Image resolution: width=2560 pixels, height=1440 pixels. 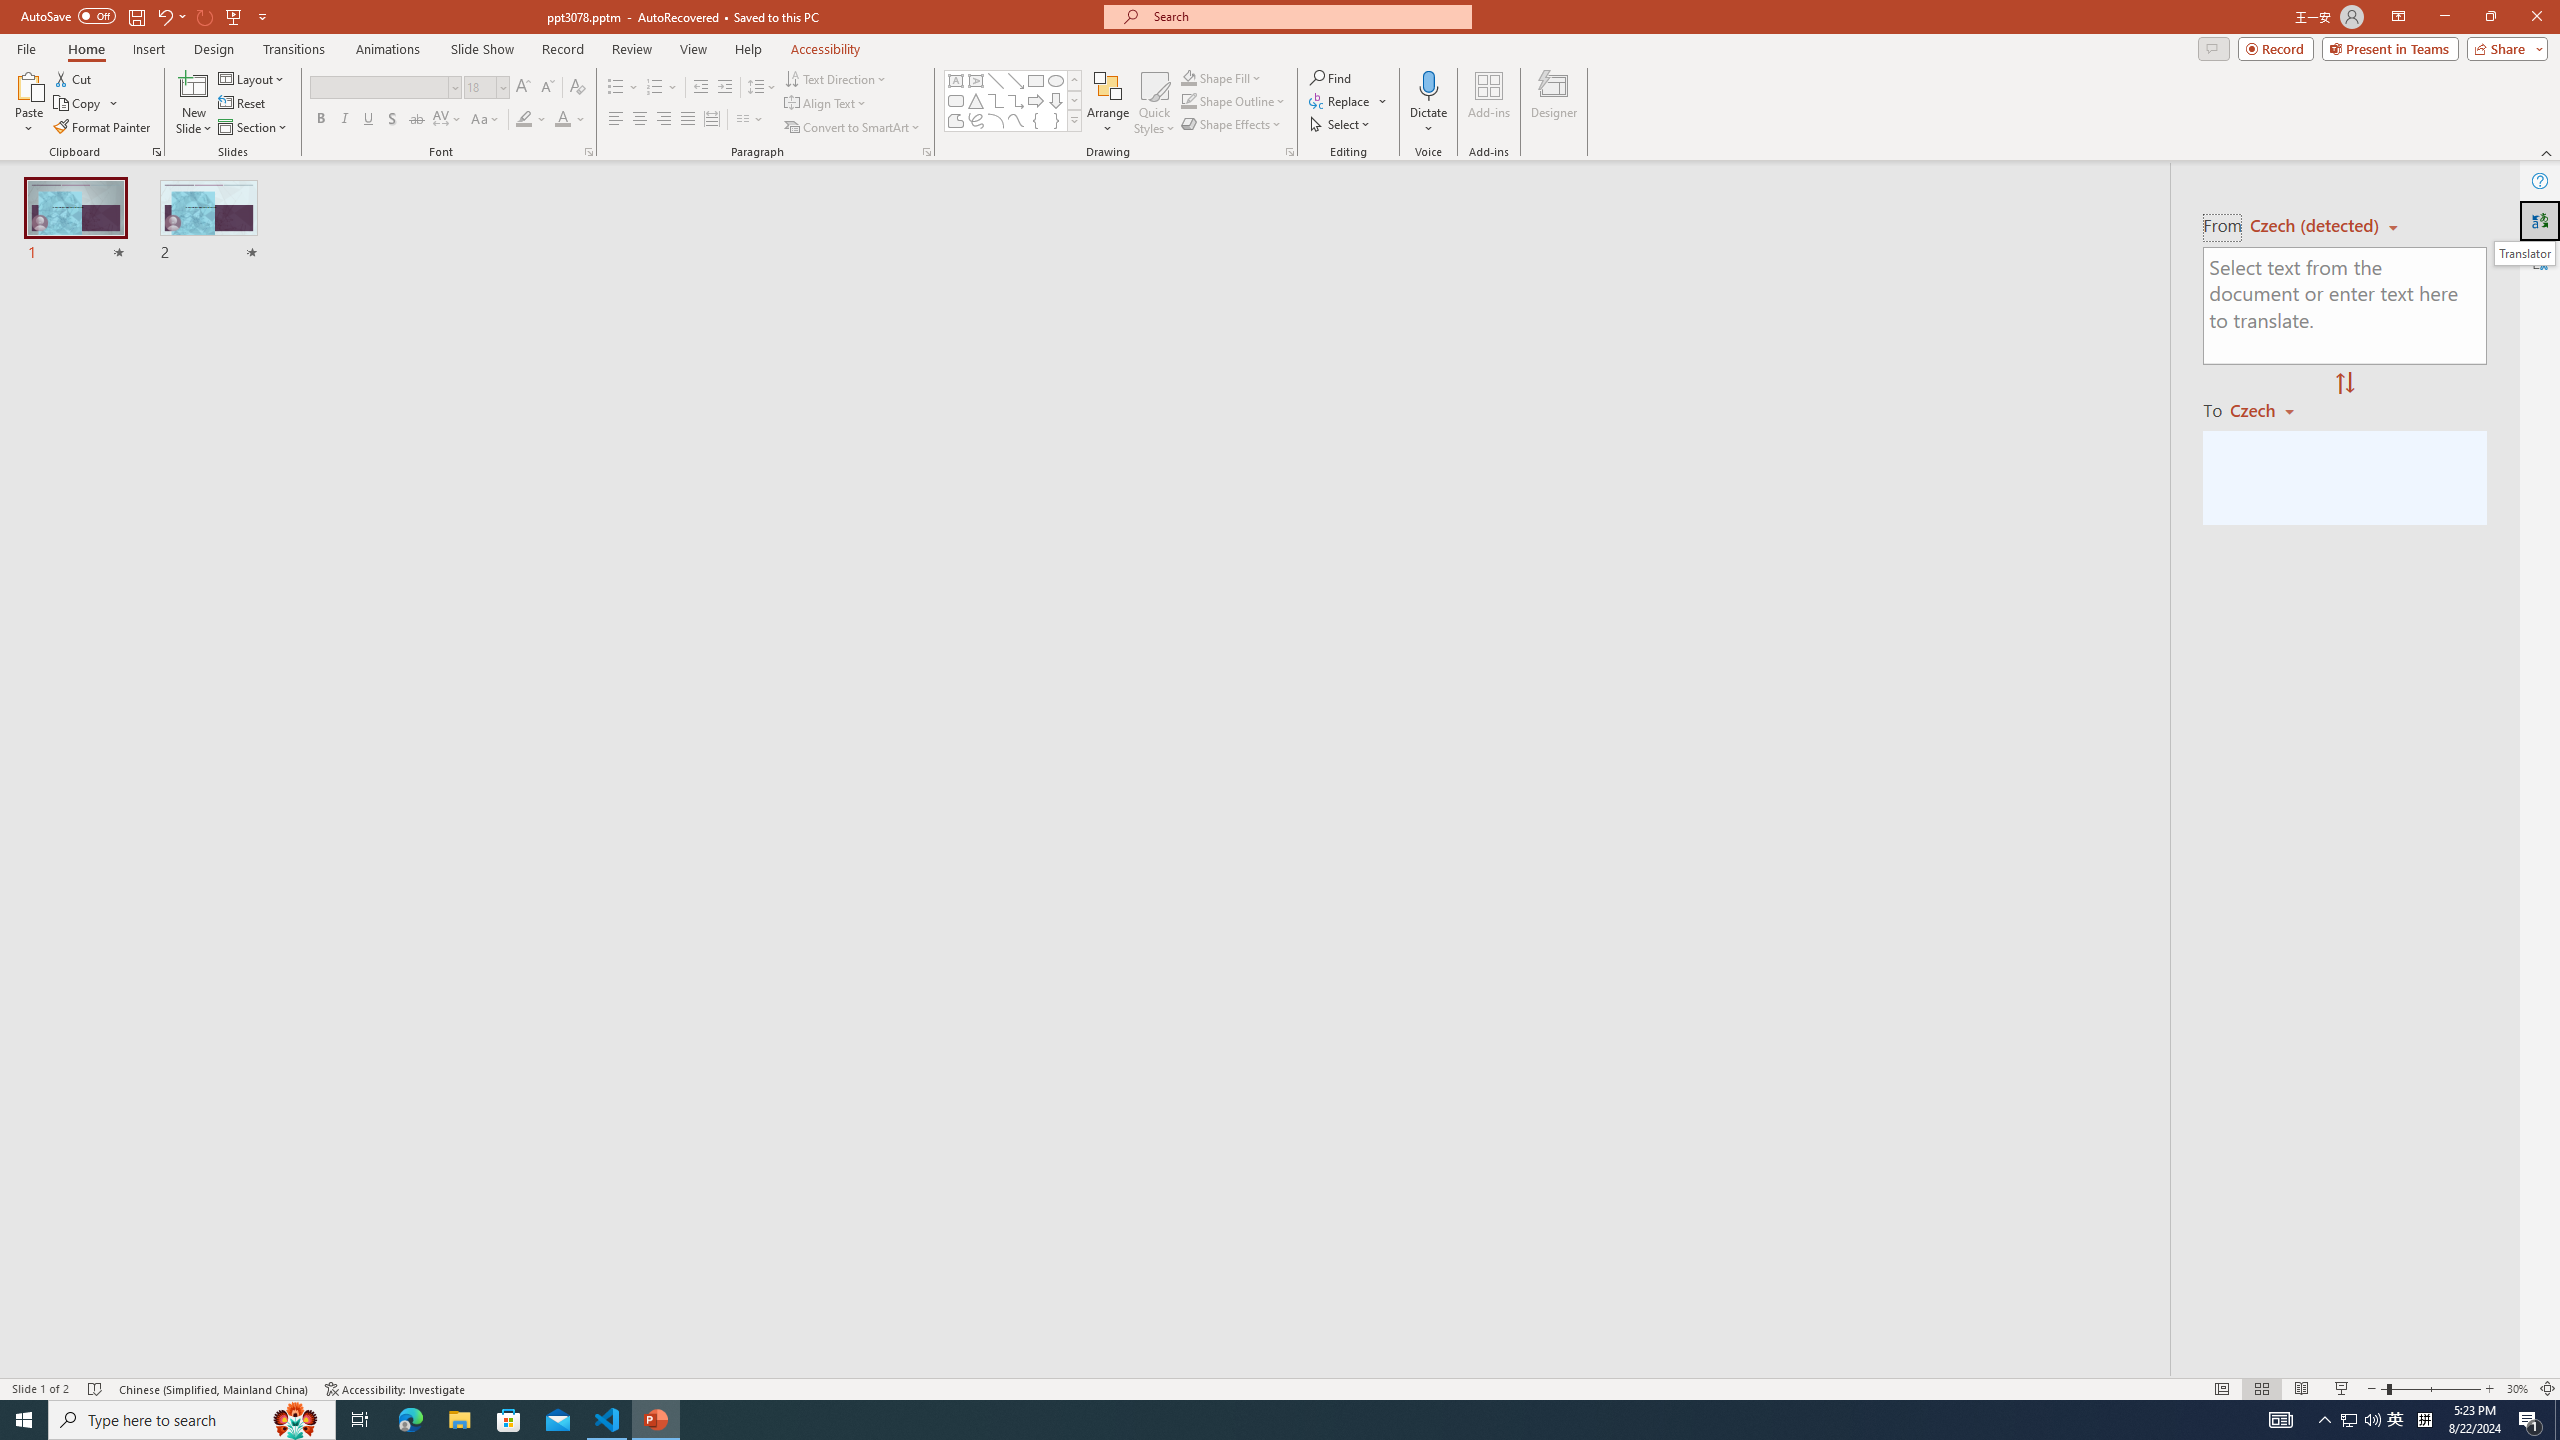 What do you see at coordinates (26, 48) in the screenshot?
I see `File Tab` at bounding box center [26, 48].